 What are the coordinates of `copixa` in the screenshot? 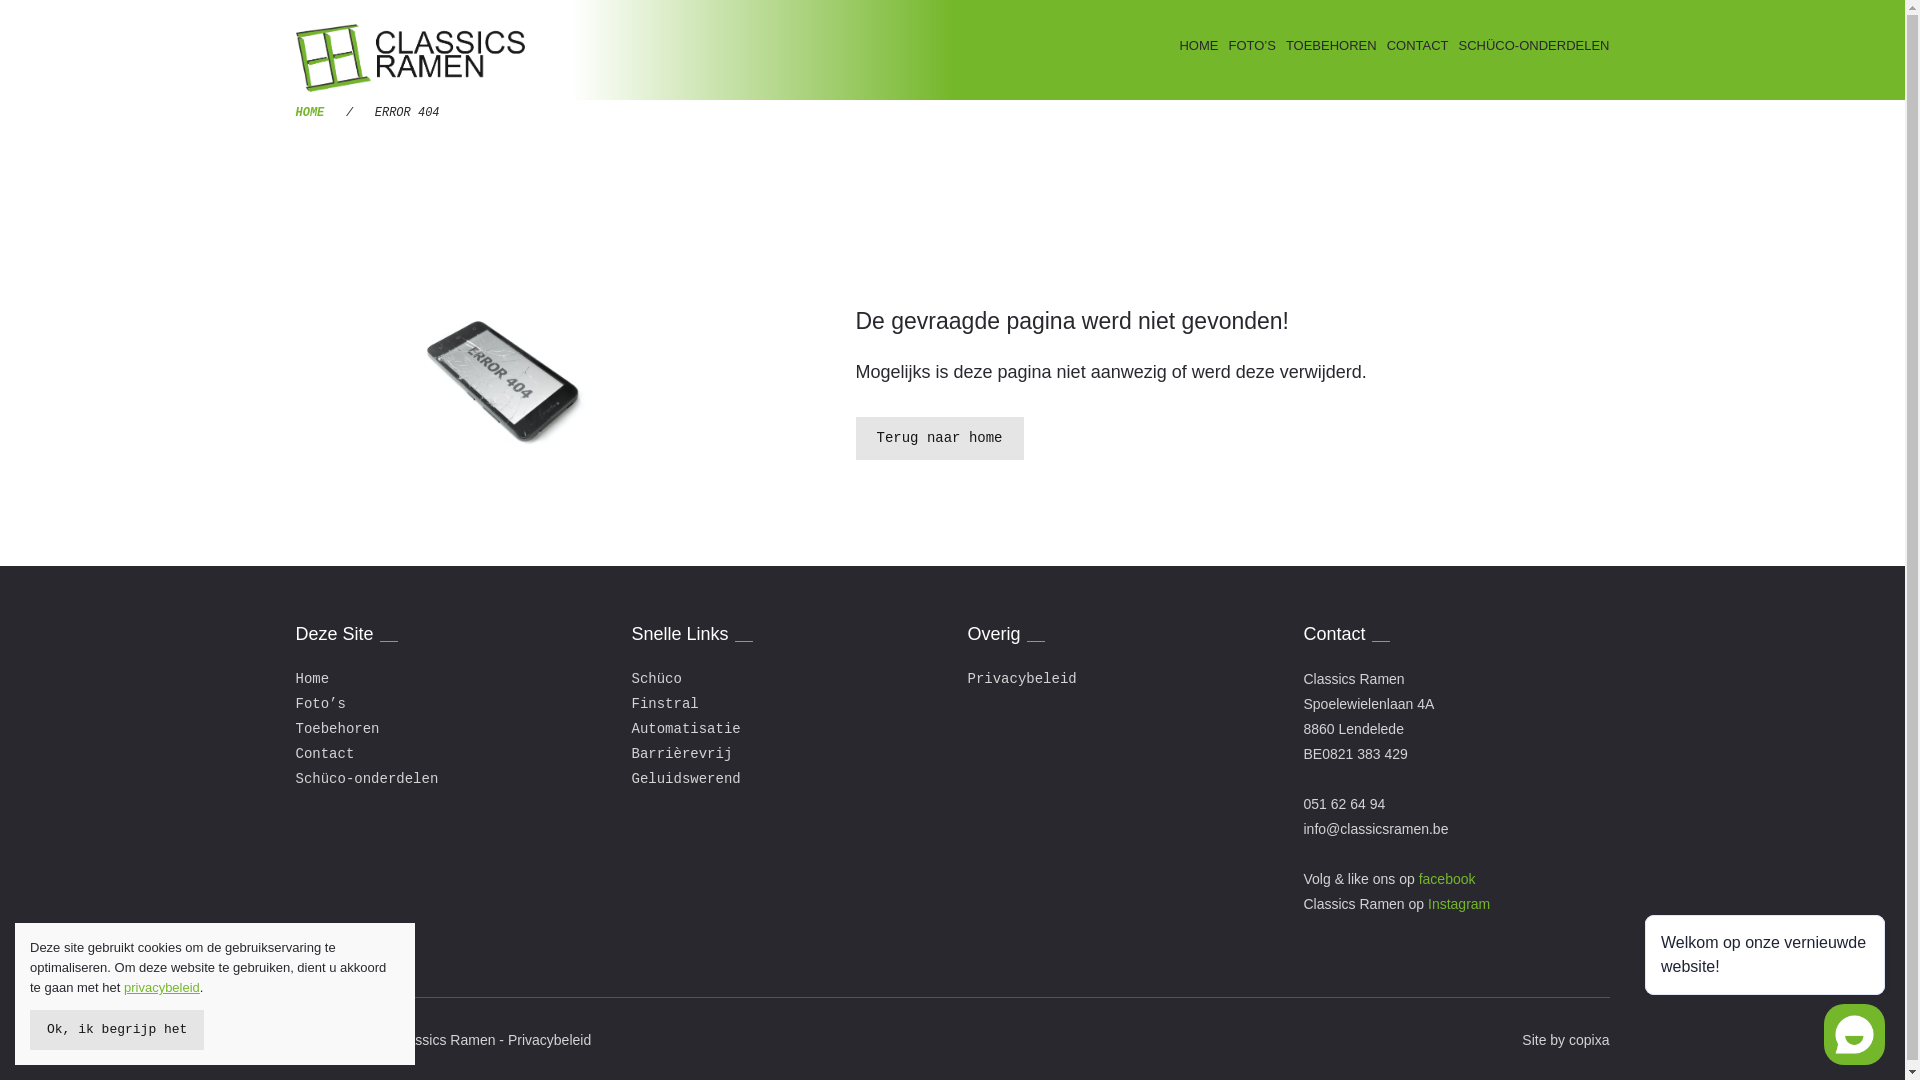 It's located at (1589, 1040).